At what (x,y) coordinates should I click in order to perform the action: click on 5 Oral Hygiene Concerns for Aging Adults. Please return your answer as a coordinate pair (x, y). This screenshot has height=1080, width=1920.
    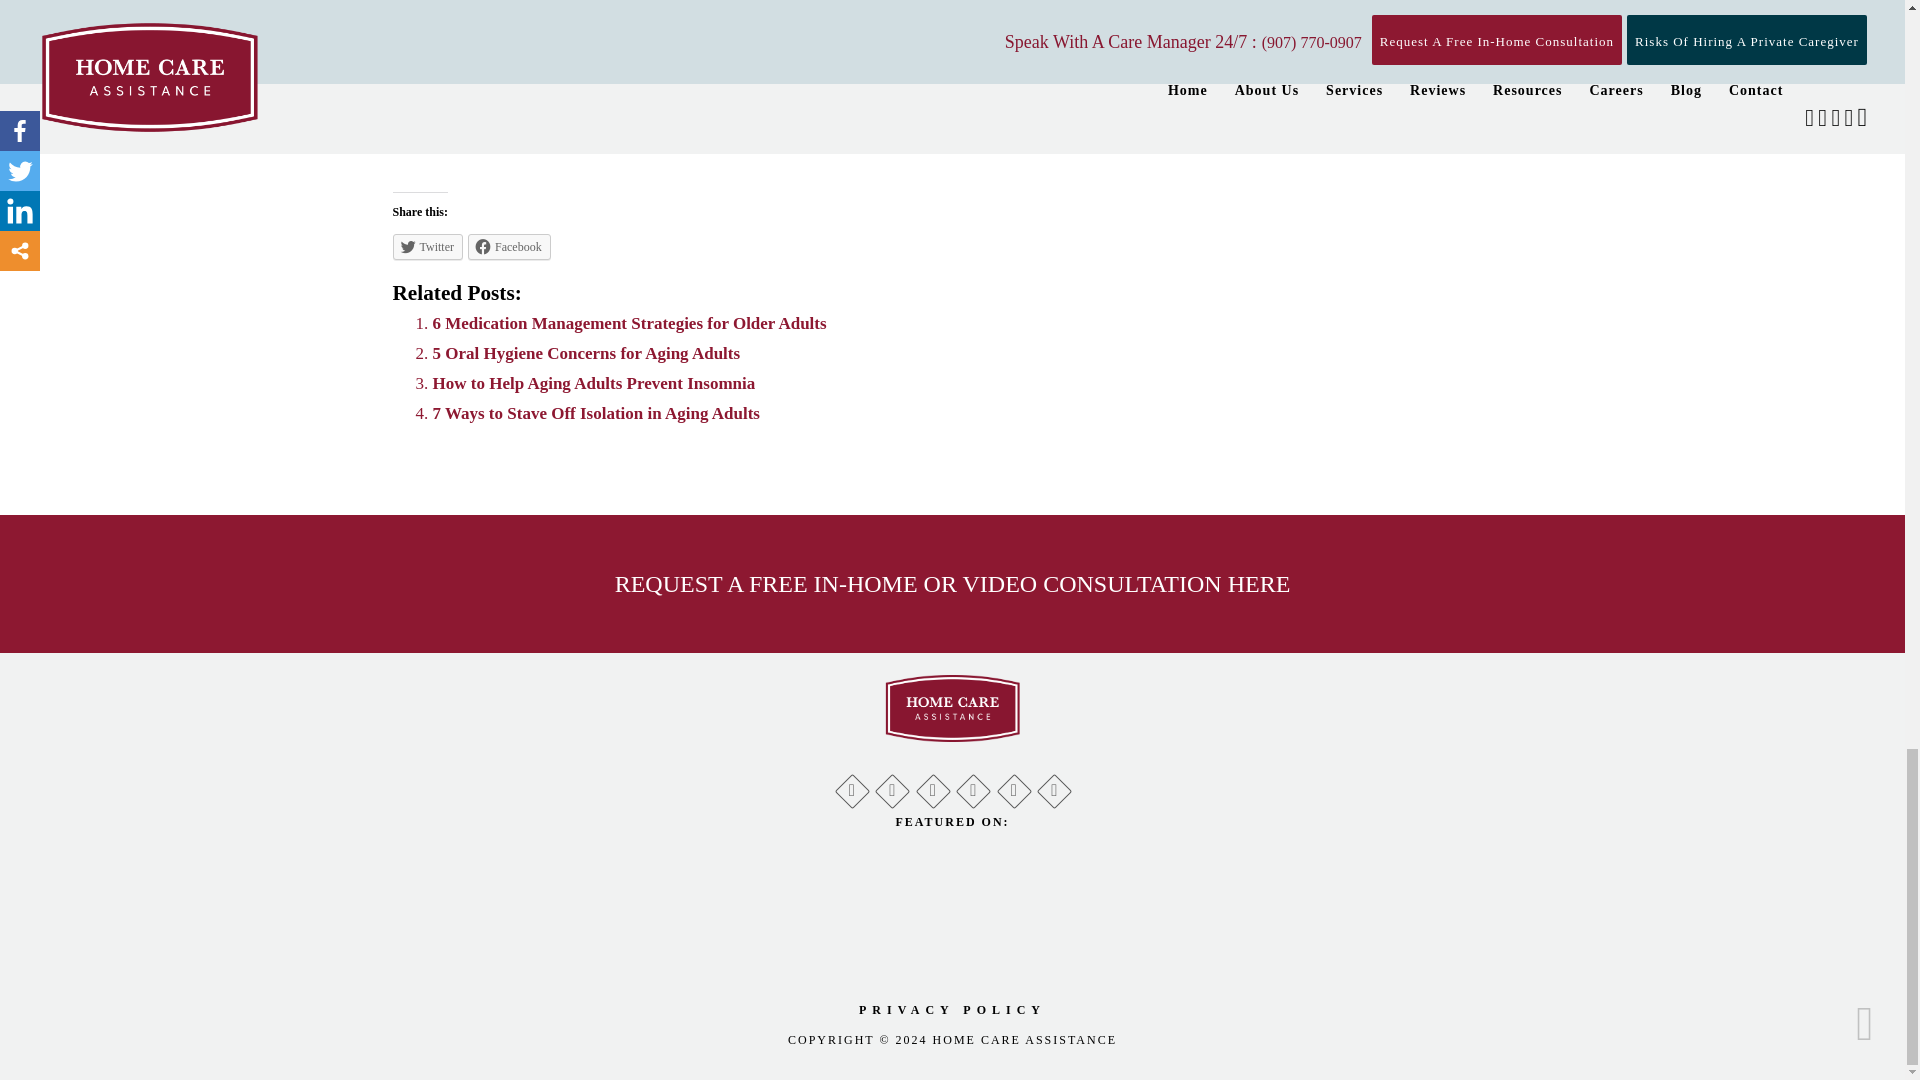
    Looking at the image, I should click on (586, 353).